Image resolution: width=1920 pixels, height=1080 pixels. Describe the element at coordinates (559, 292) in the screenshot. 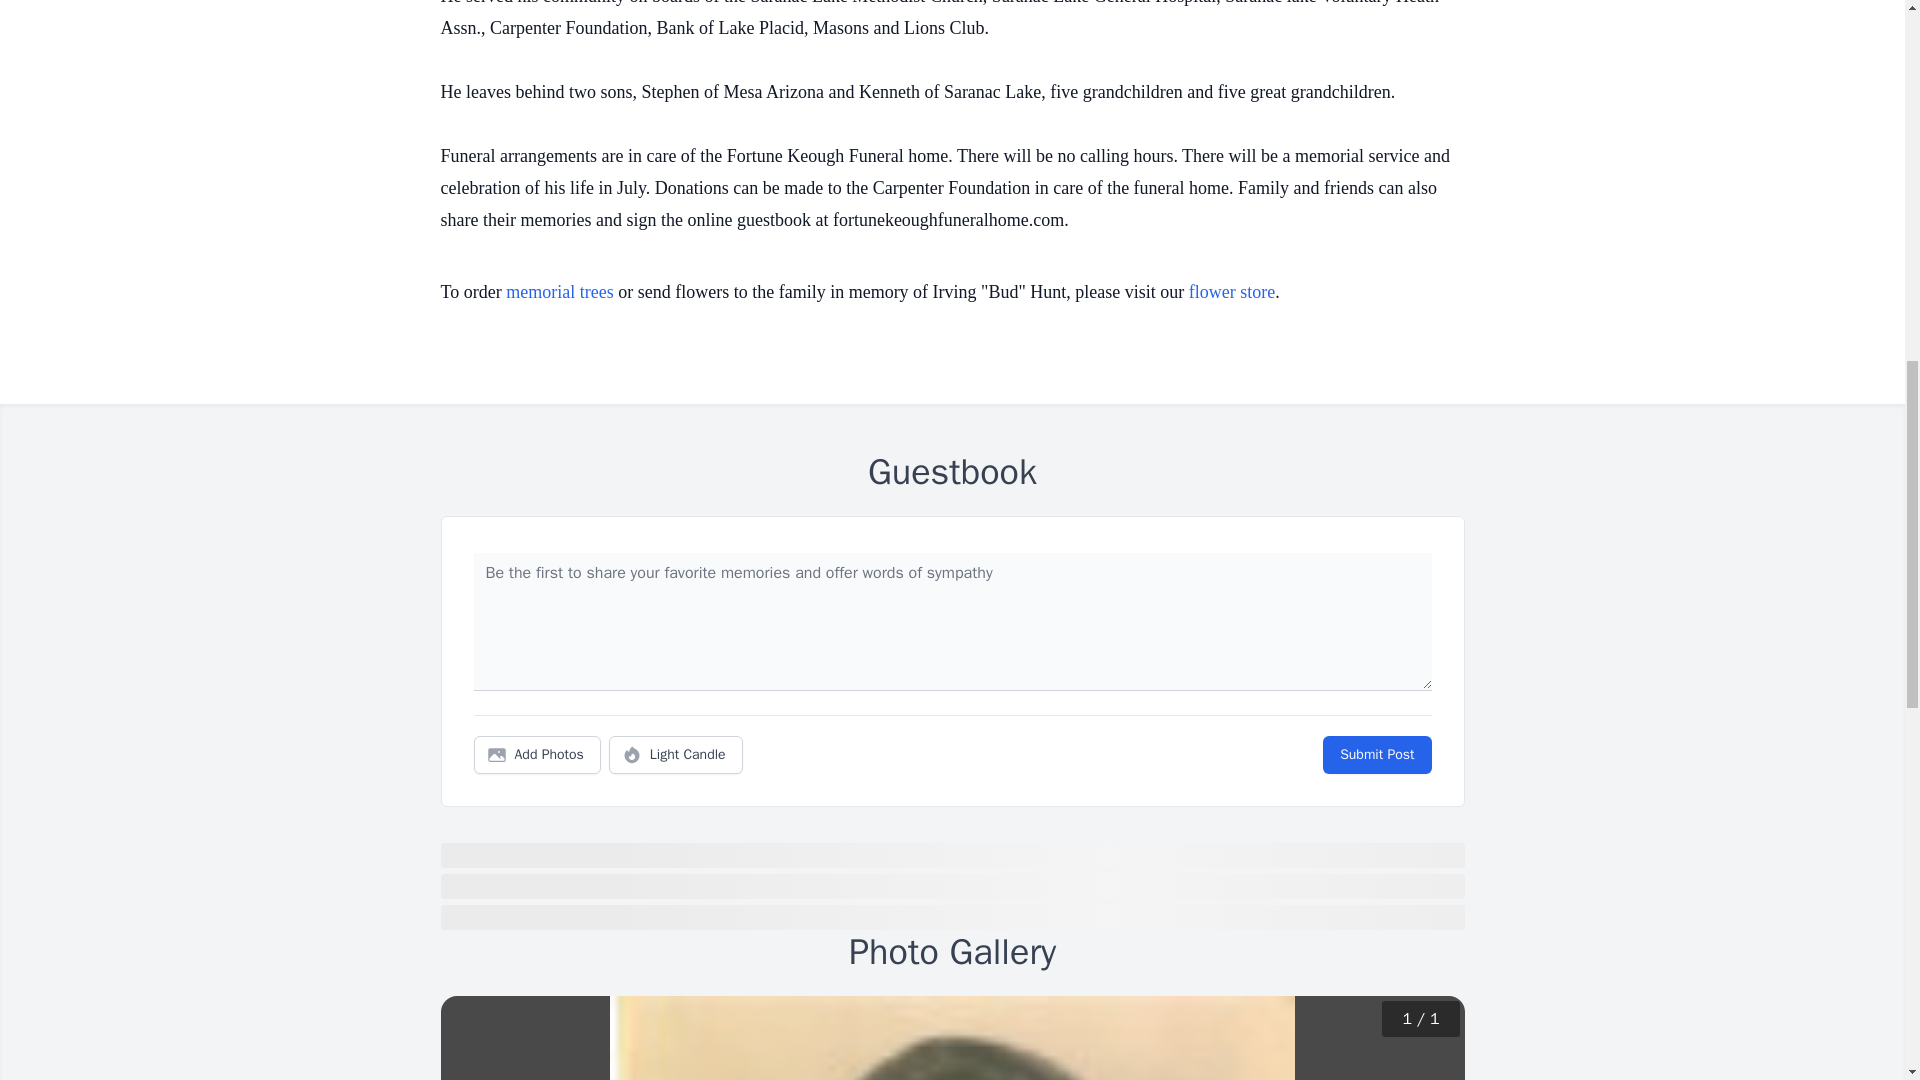

I see `memorial trees` at that location.